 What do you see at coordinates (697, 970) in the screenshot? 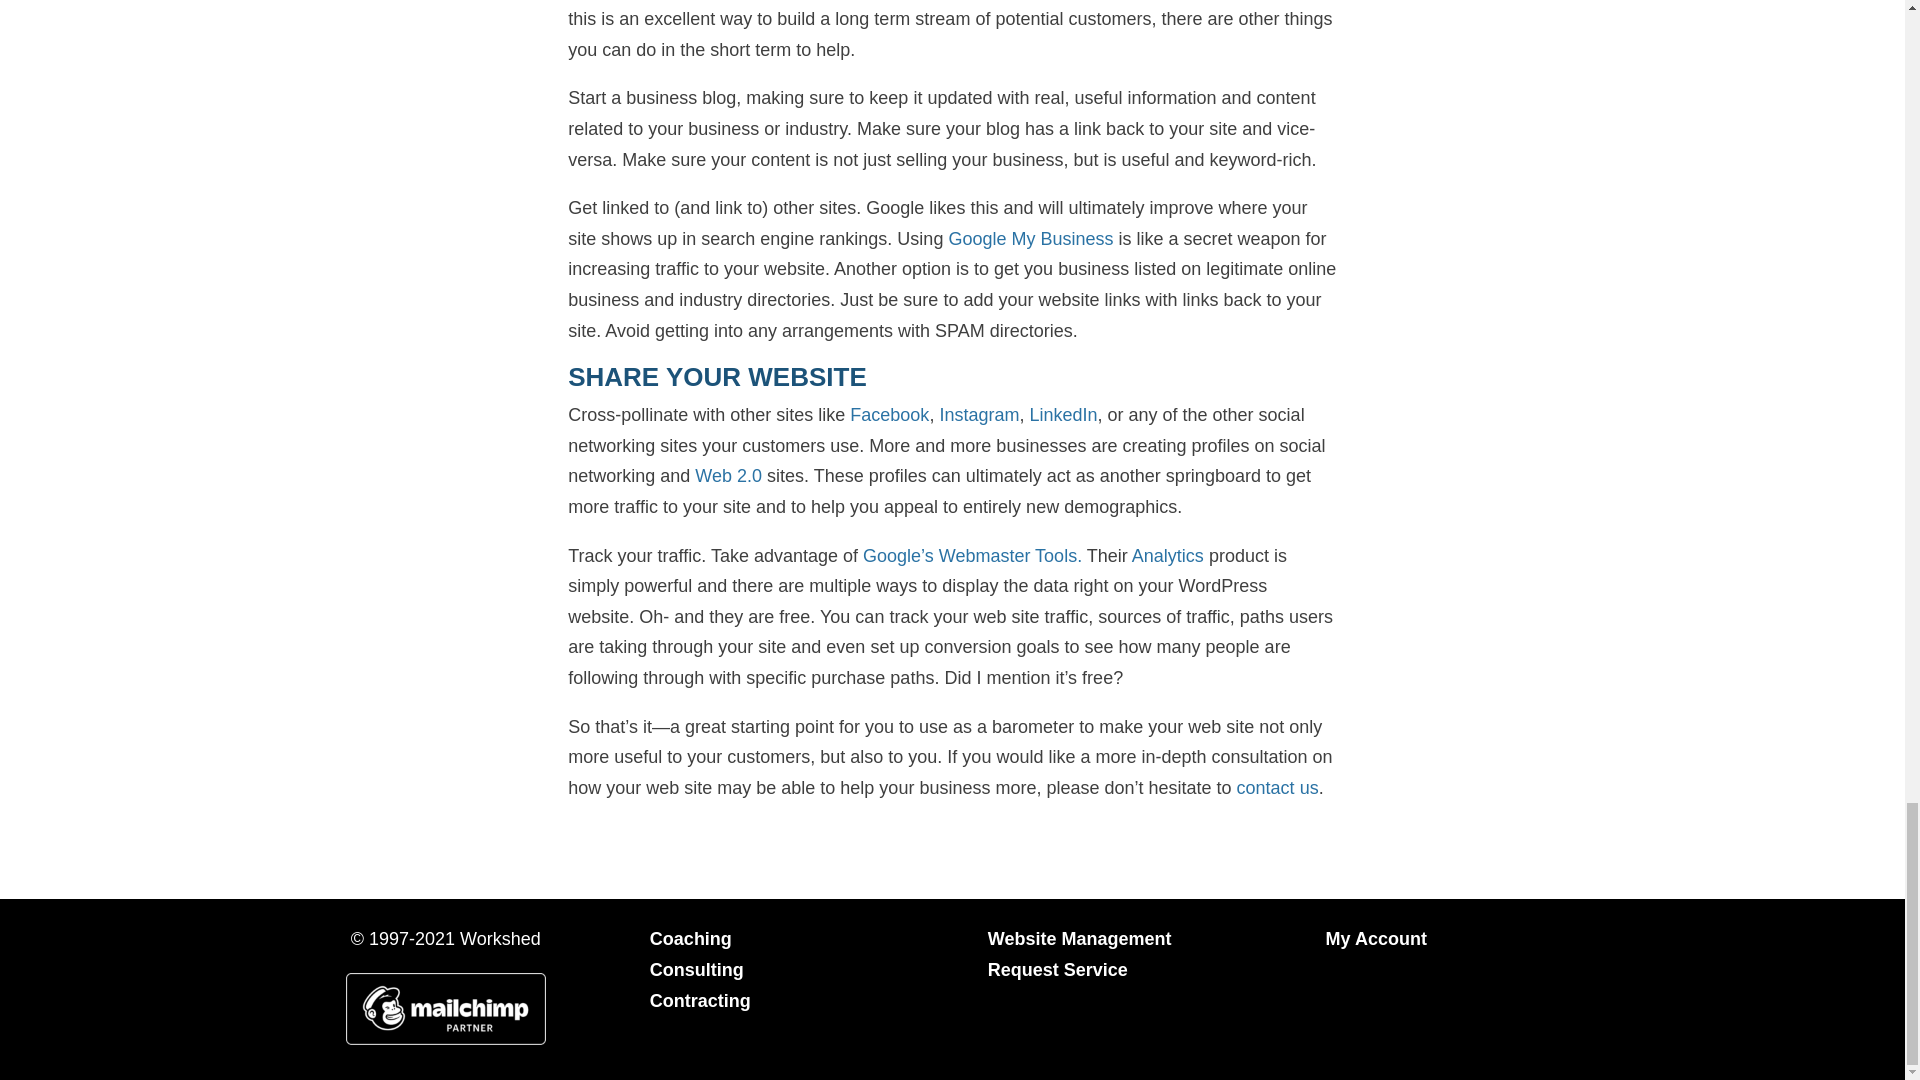
I see `Consulting` at bounding box center [697, 970].